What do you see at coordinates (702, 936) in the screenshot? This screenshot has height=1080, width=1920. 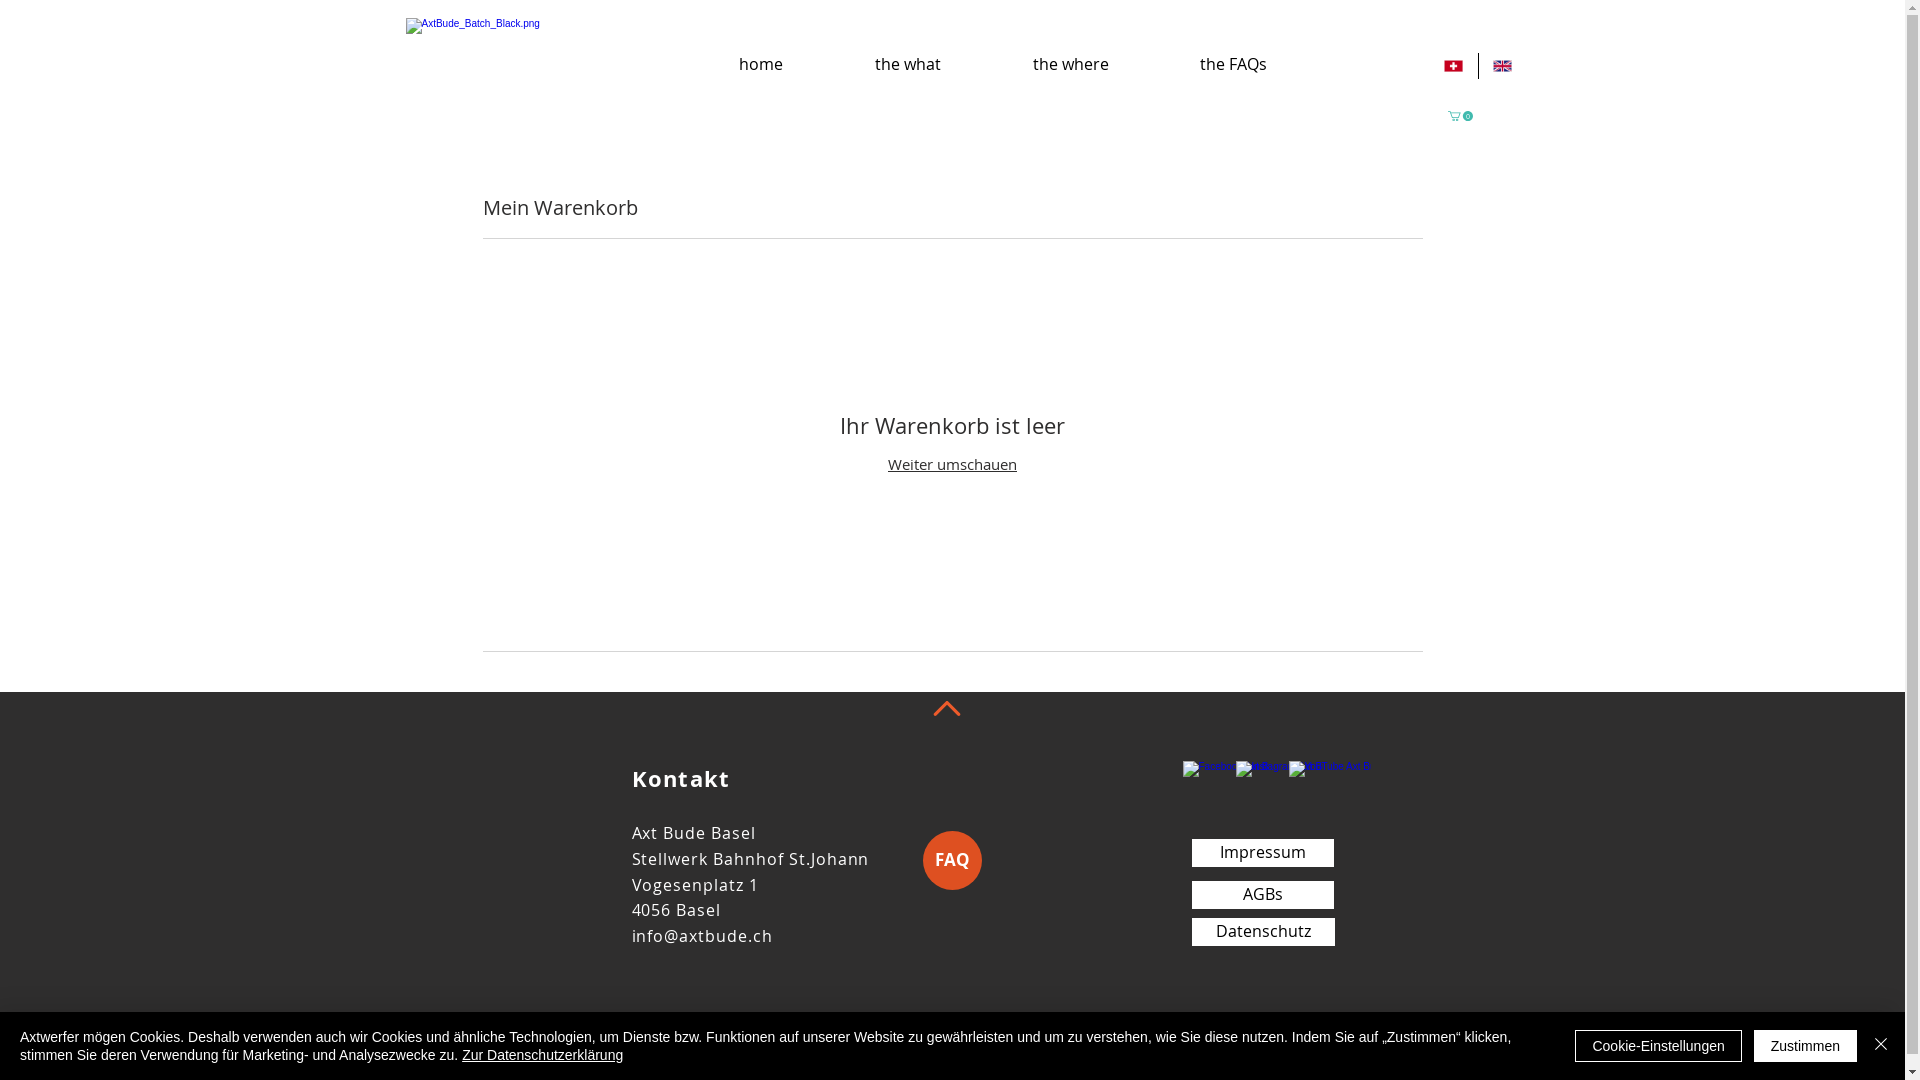 I see `info@axtbude.ch` at bounding box center [702, 936].